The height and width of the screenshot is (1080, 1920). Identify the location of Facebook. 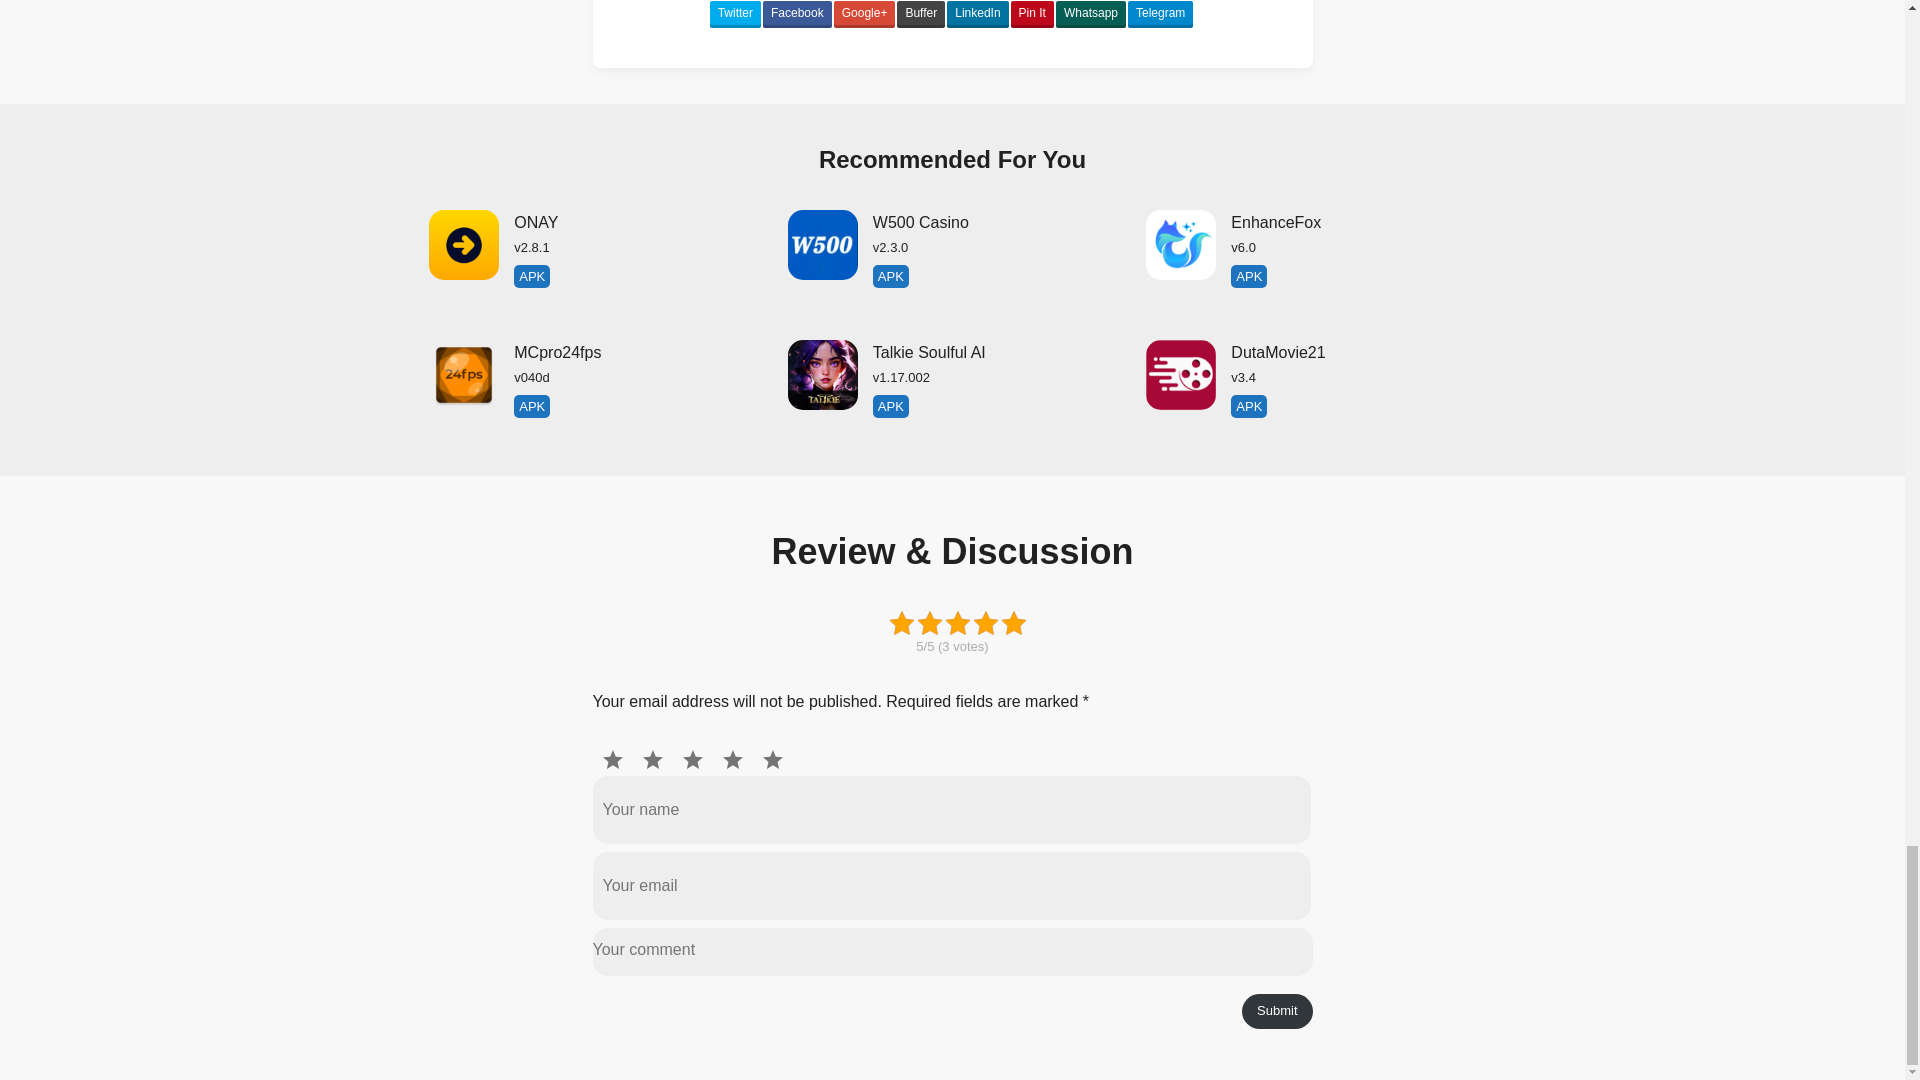
(952, 384).